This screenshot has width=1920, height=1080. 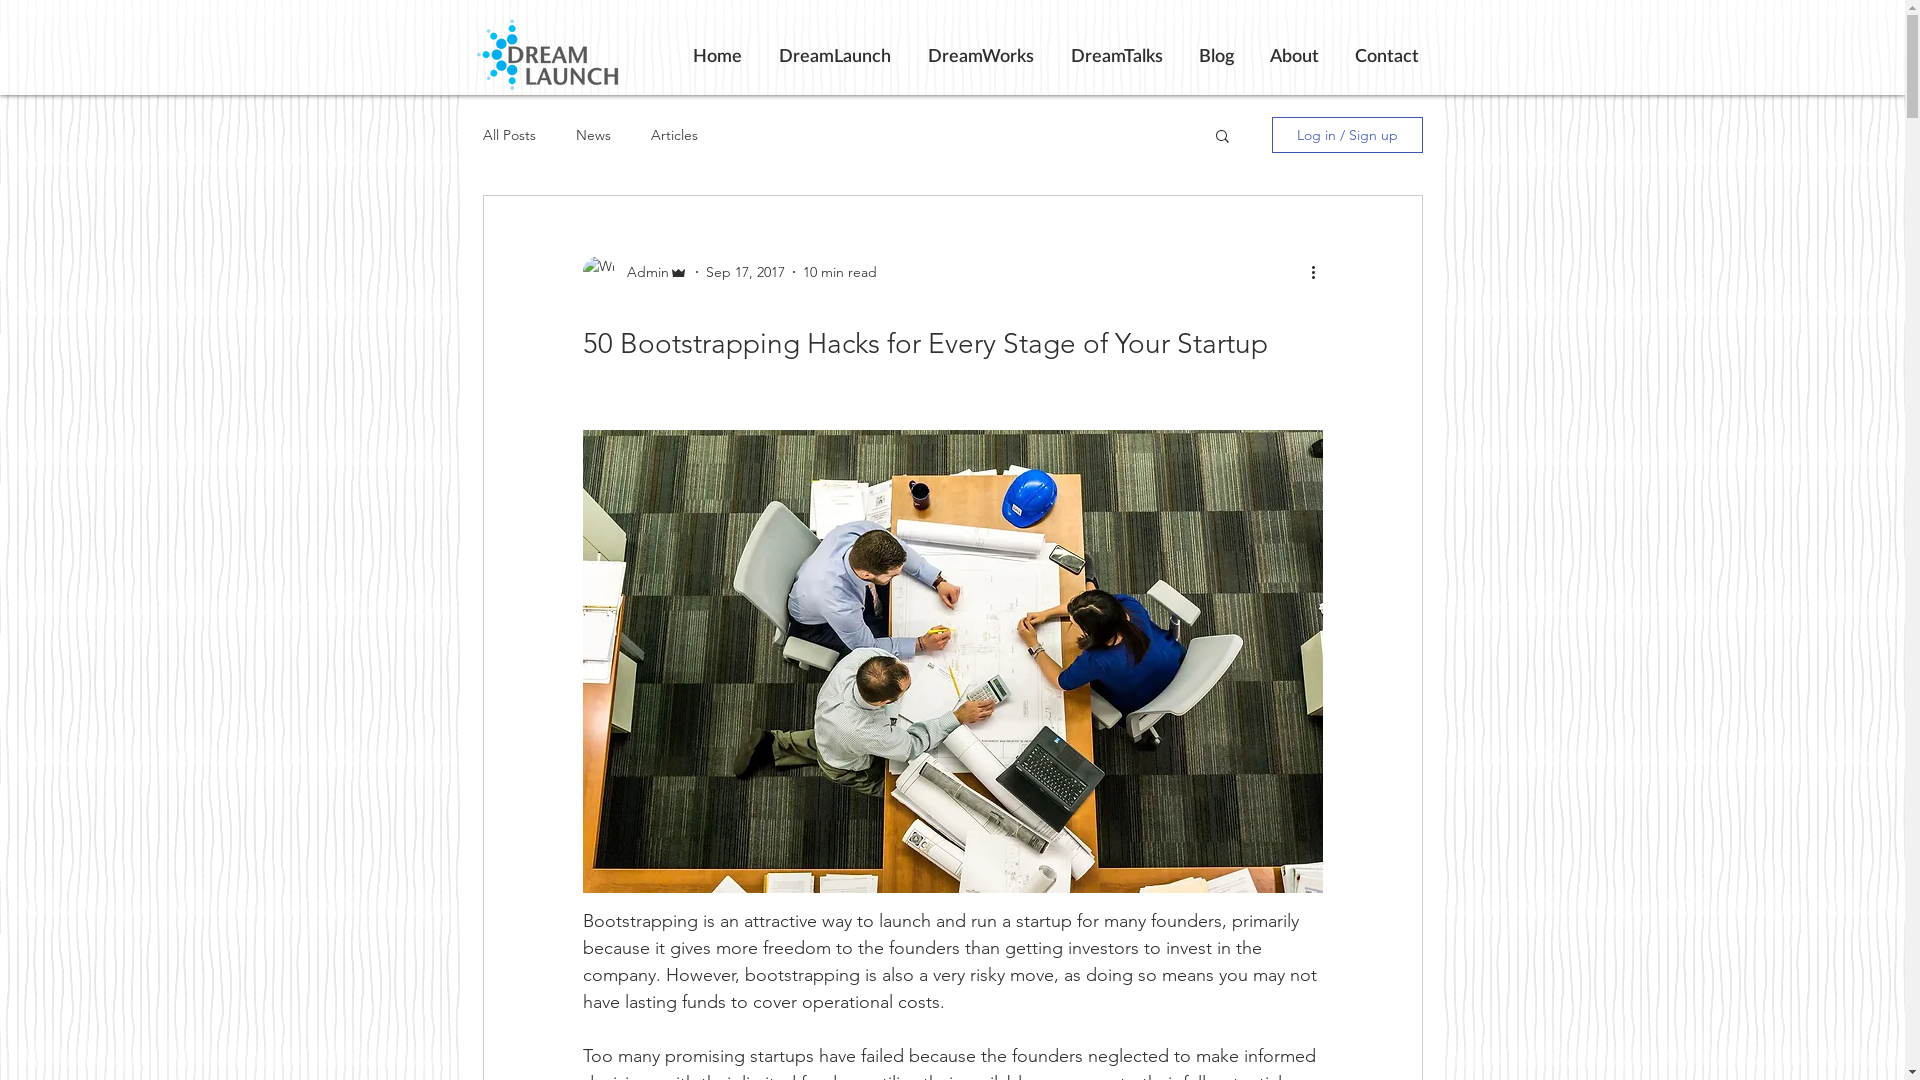 I want to click on Blog, so click(x=1216, y=55).